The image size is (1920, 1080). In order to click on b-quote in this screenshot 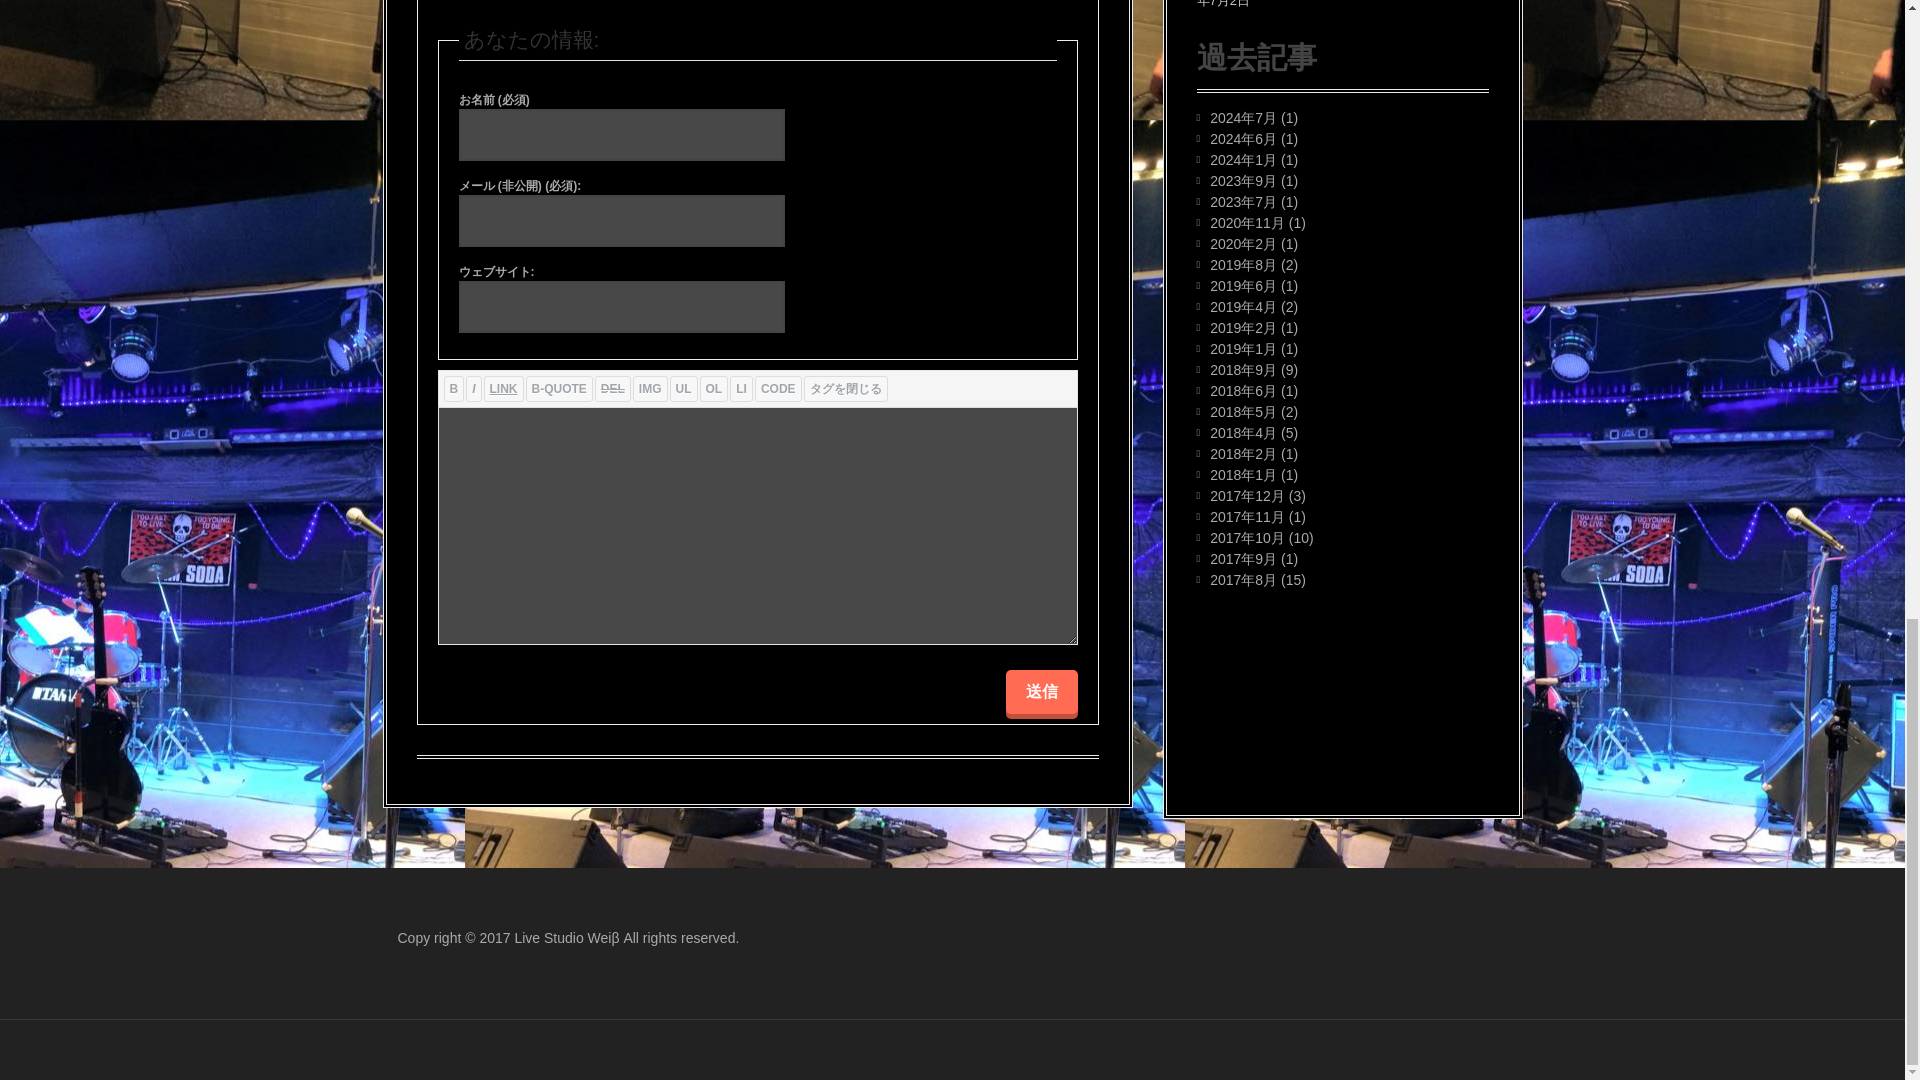, I will do `click(560, 388)`.